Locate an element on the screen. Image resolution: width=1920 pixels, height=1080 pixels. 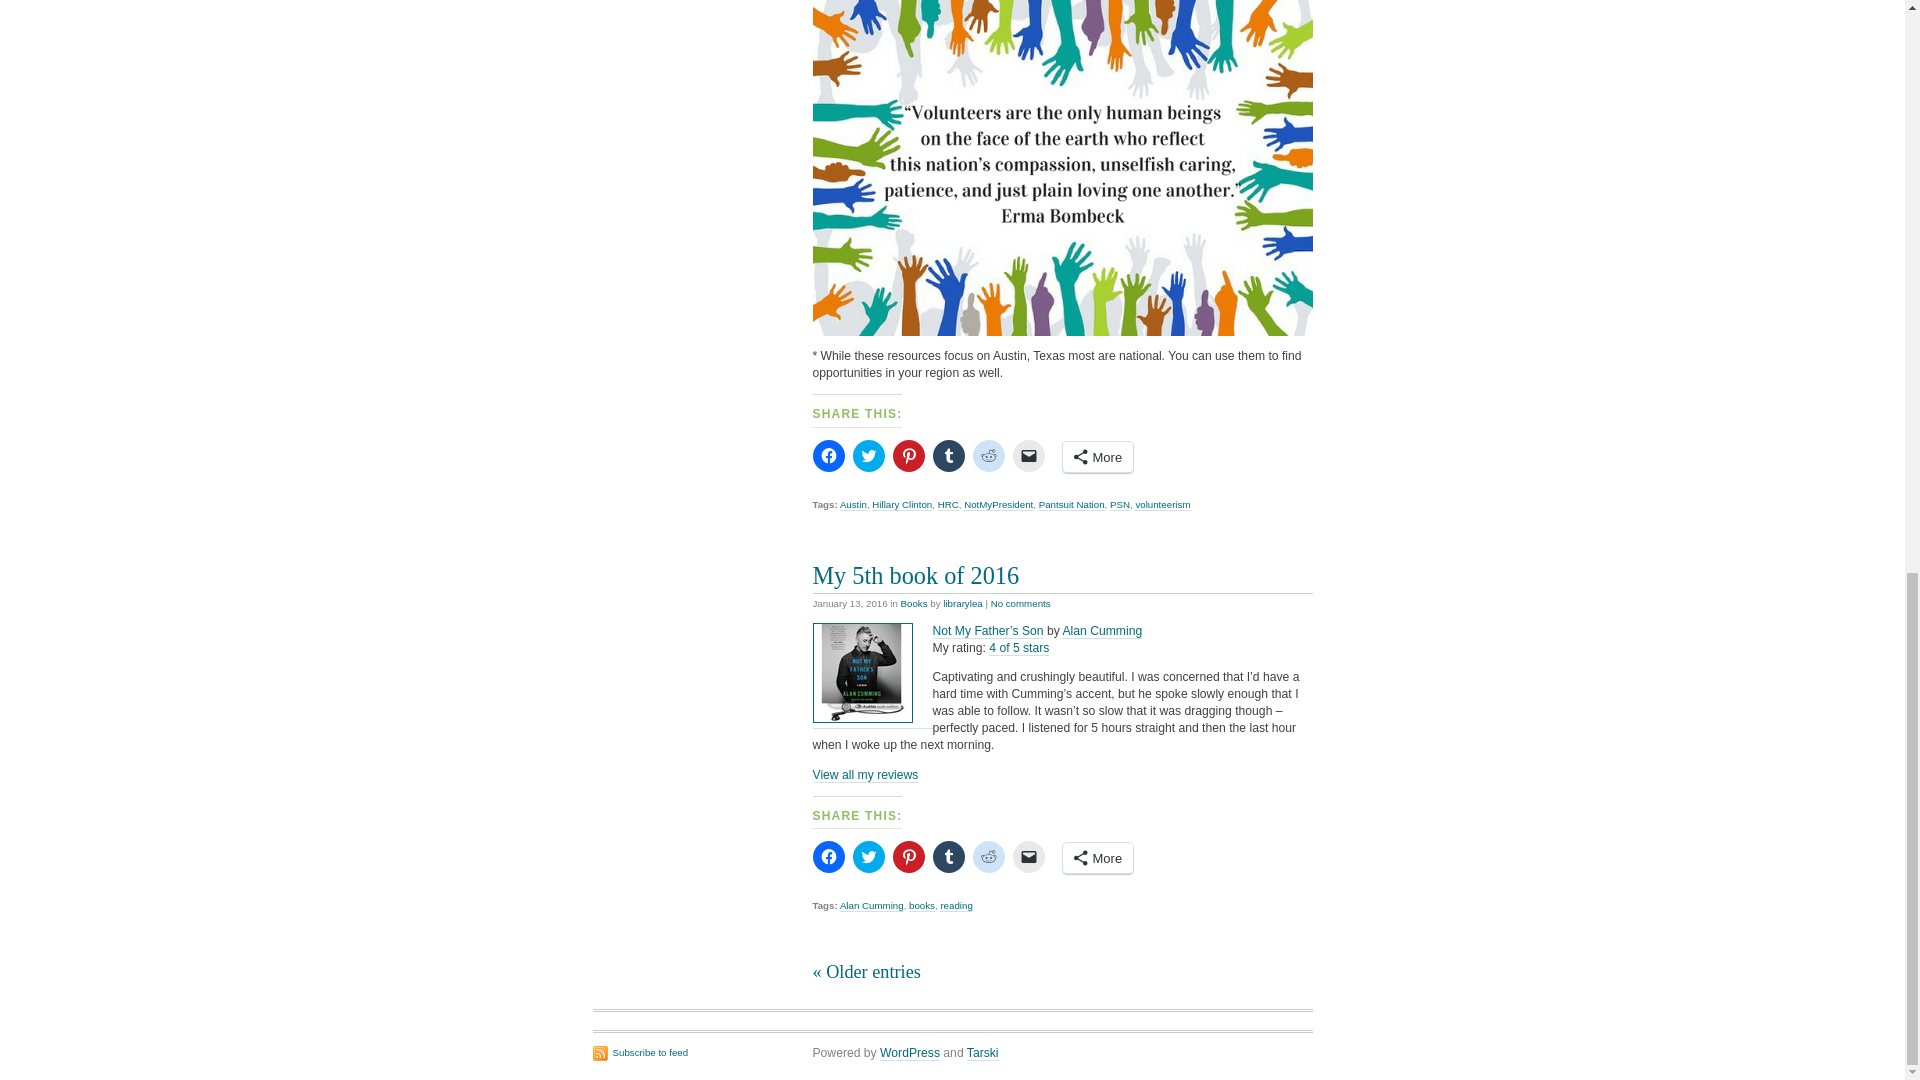
Articles by librarylea is located at coordinates (962, 604).